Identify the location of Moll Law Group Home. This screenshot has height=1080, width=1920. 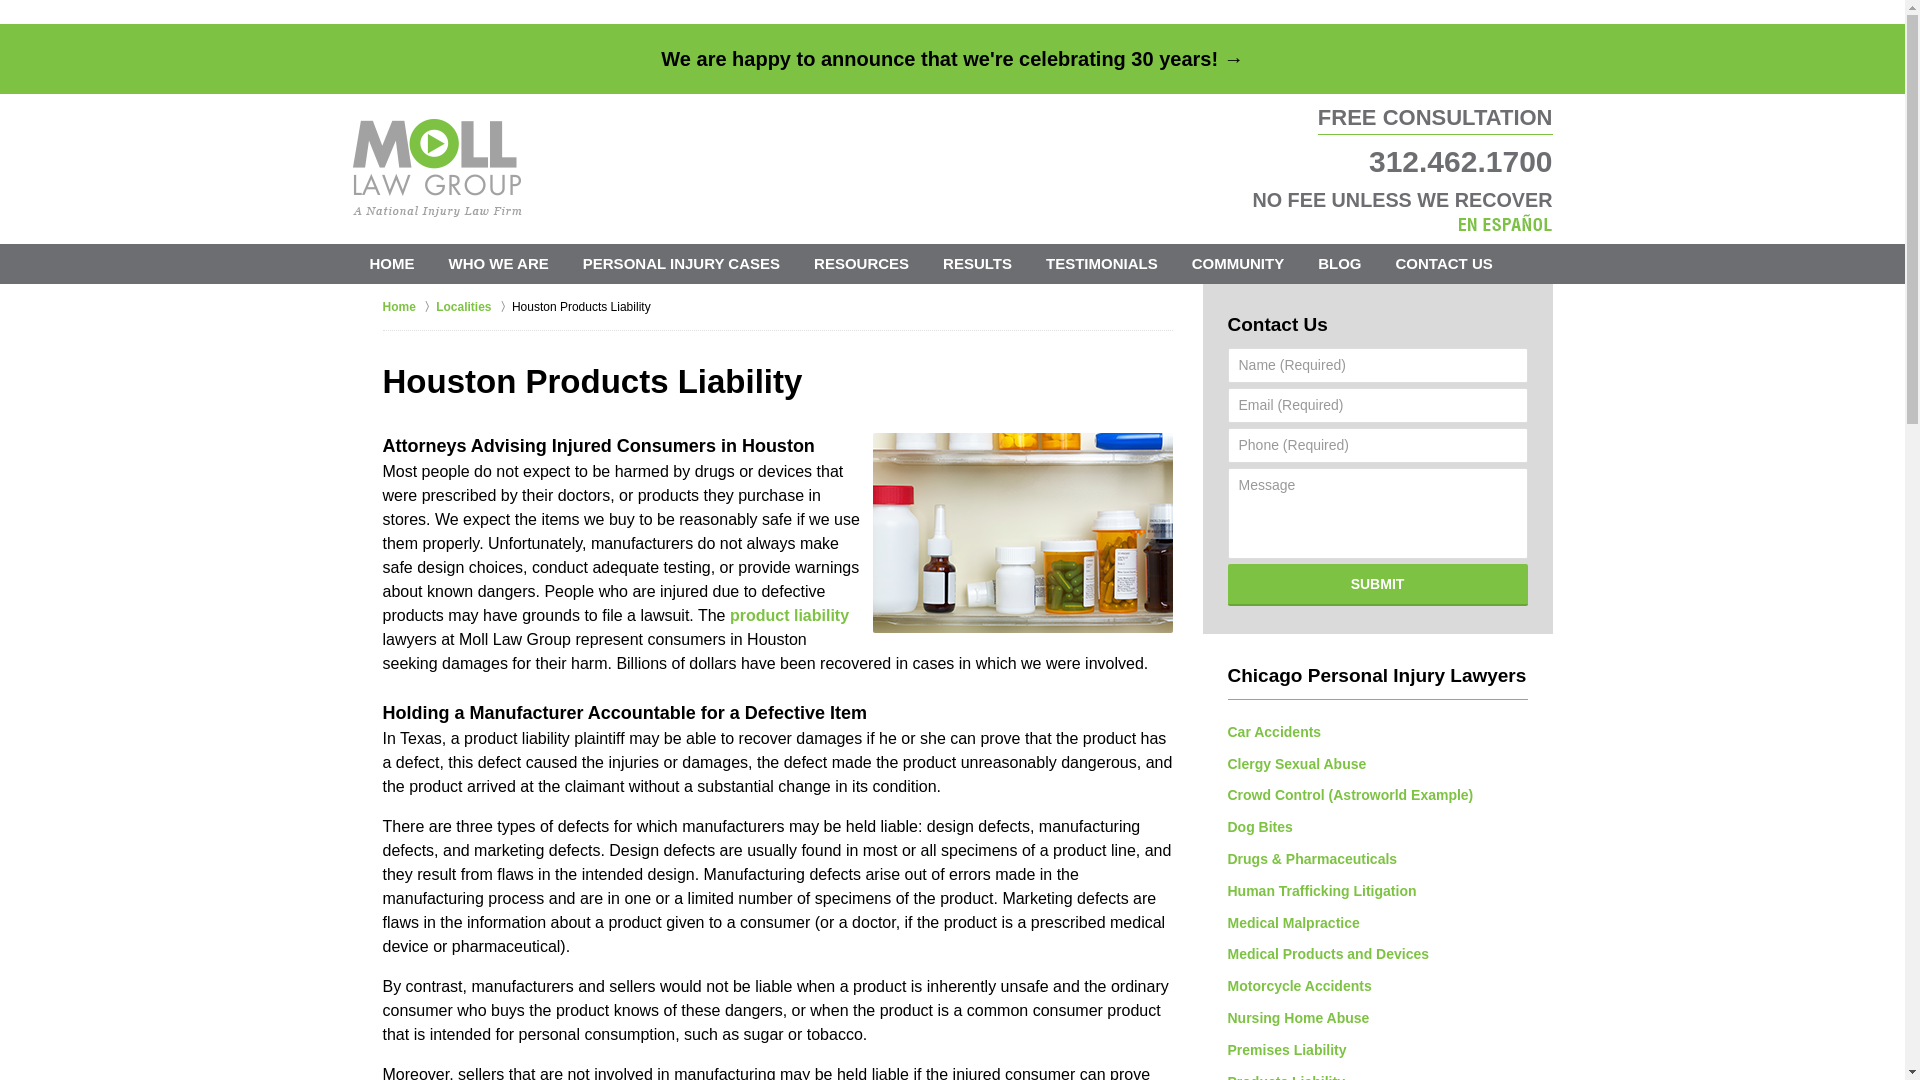
(436, 168).